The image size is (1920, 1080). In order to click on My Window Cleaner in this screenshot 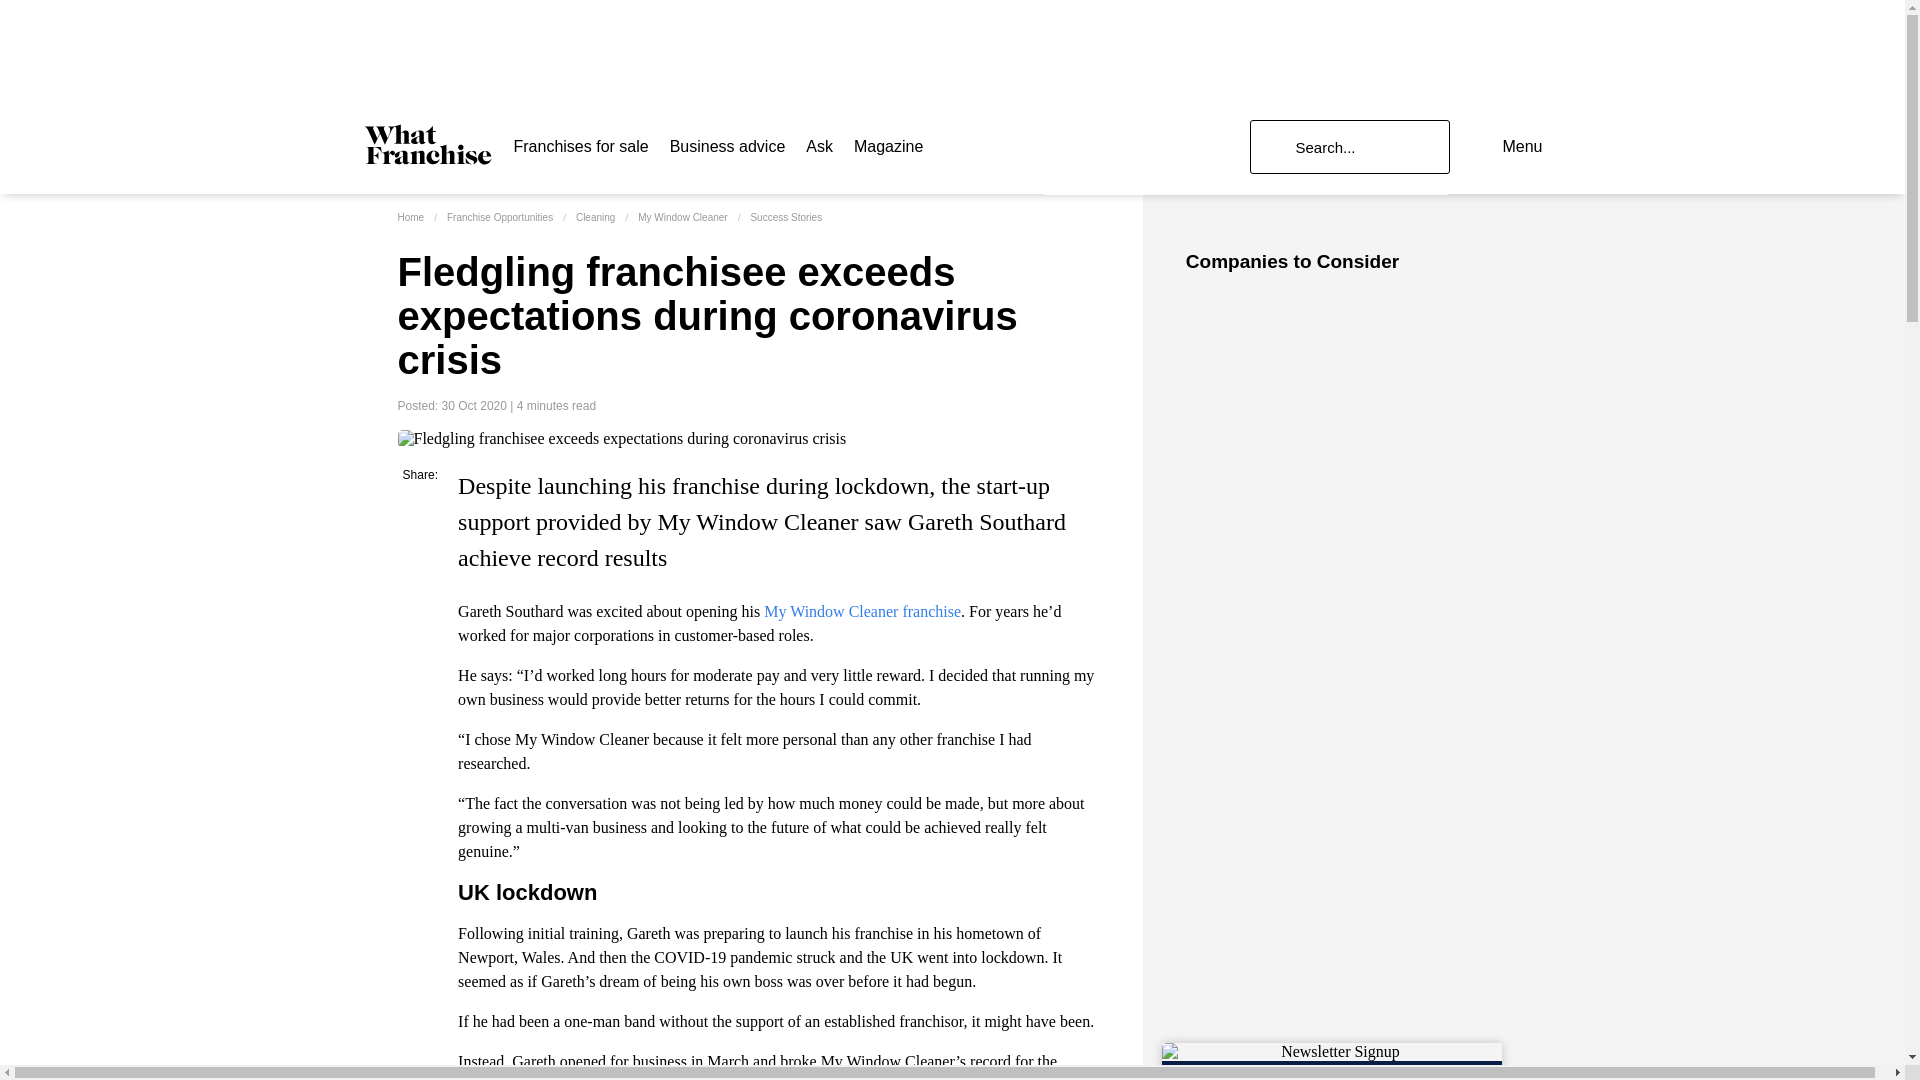, I will do `click(682, 216)`.